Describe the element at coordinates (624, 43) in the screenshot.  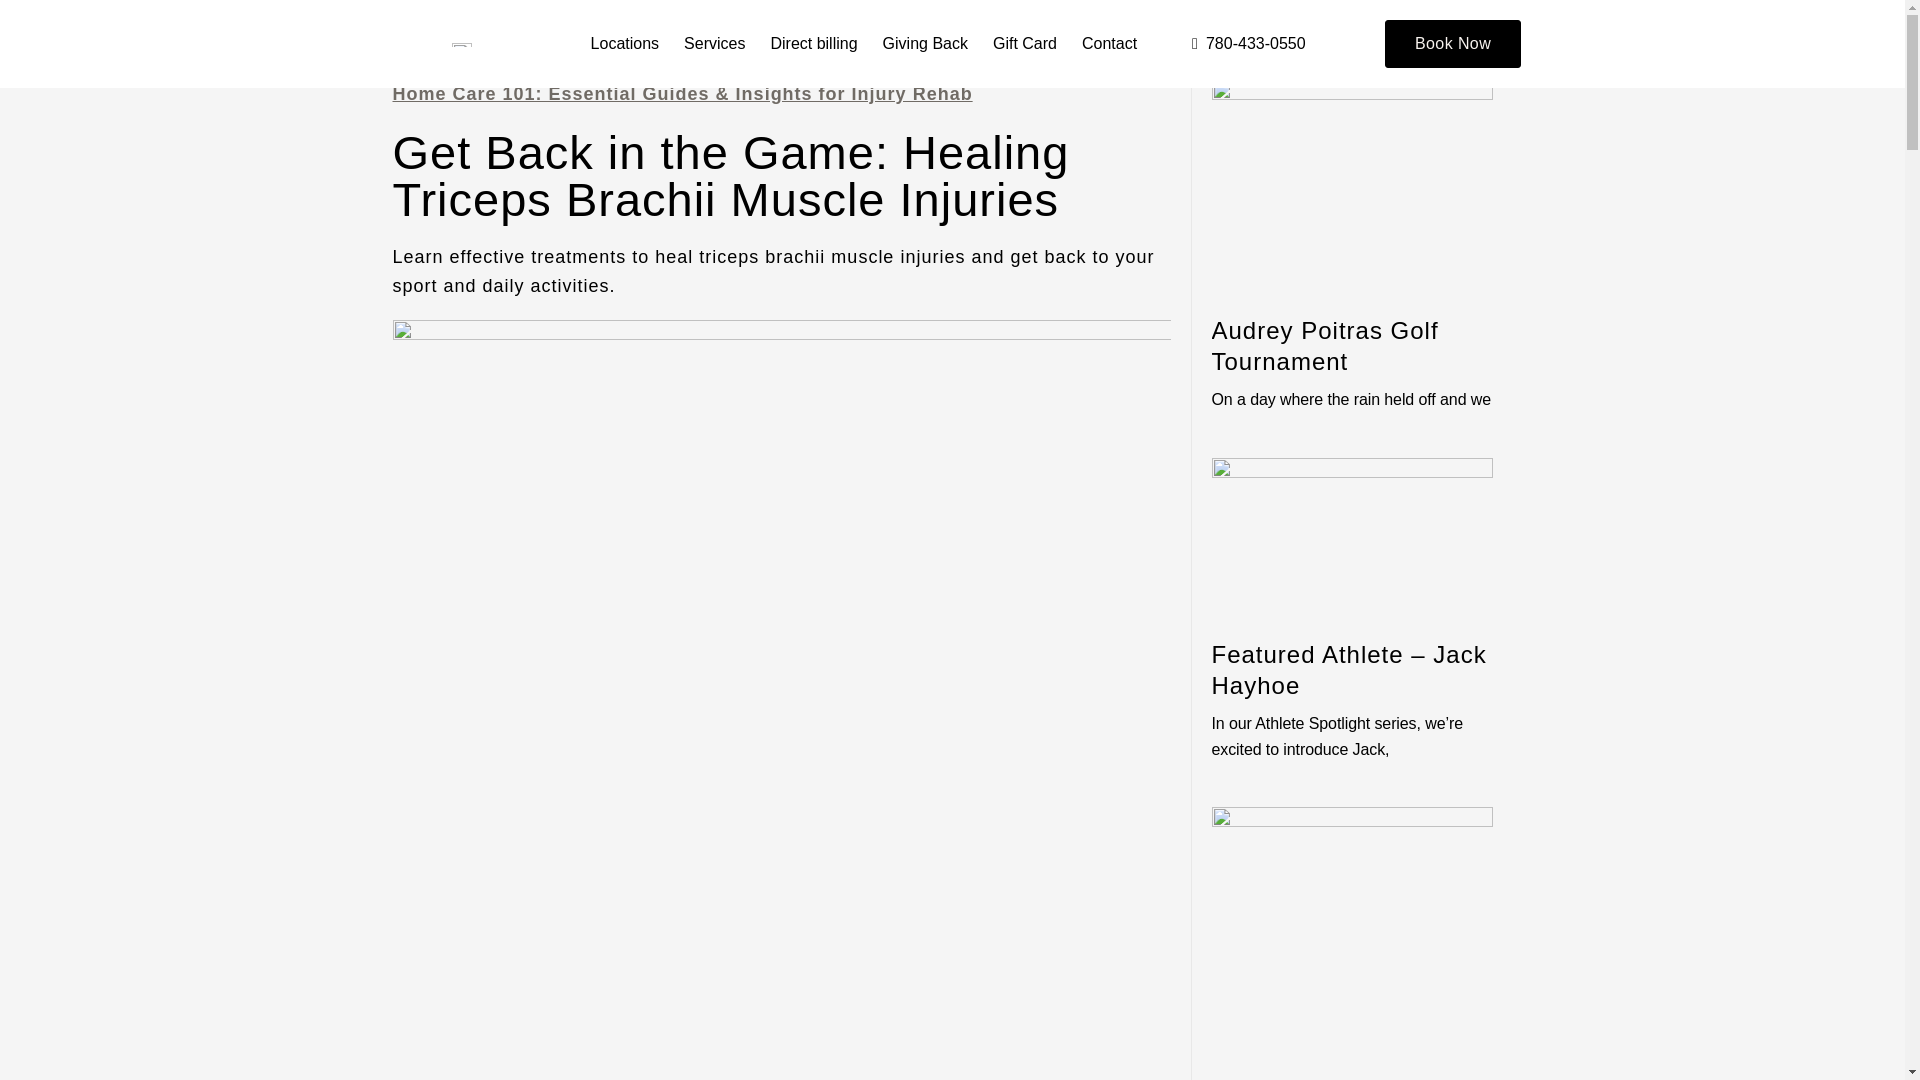
I see `Locations` at that location.